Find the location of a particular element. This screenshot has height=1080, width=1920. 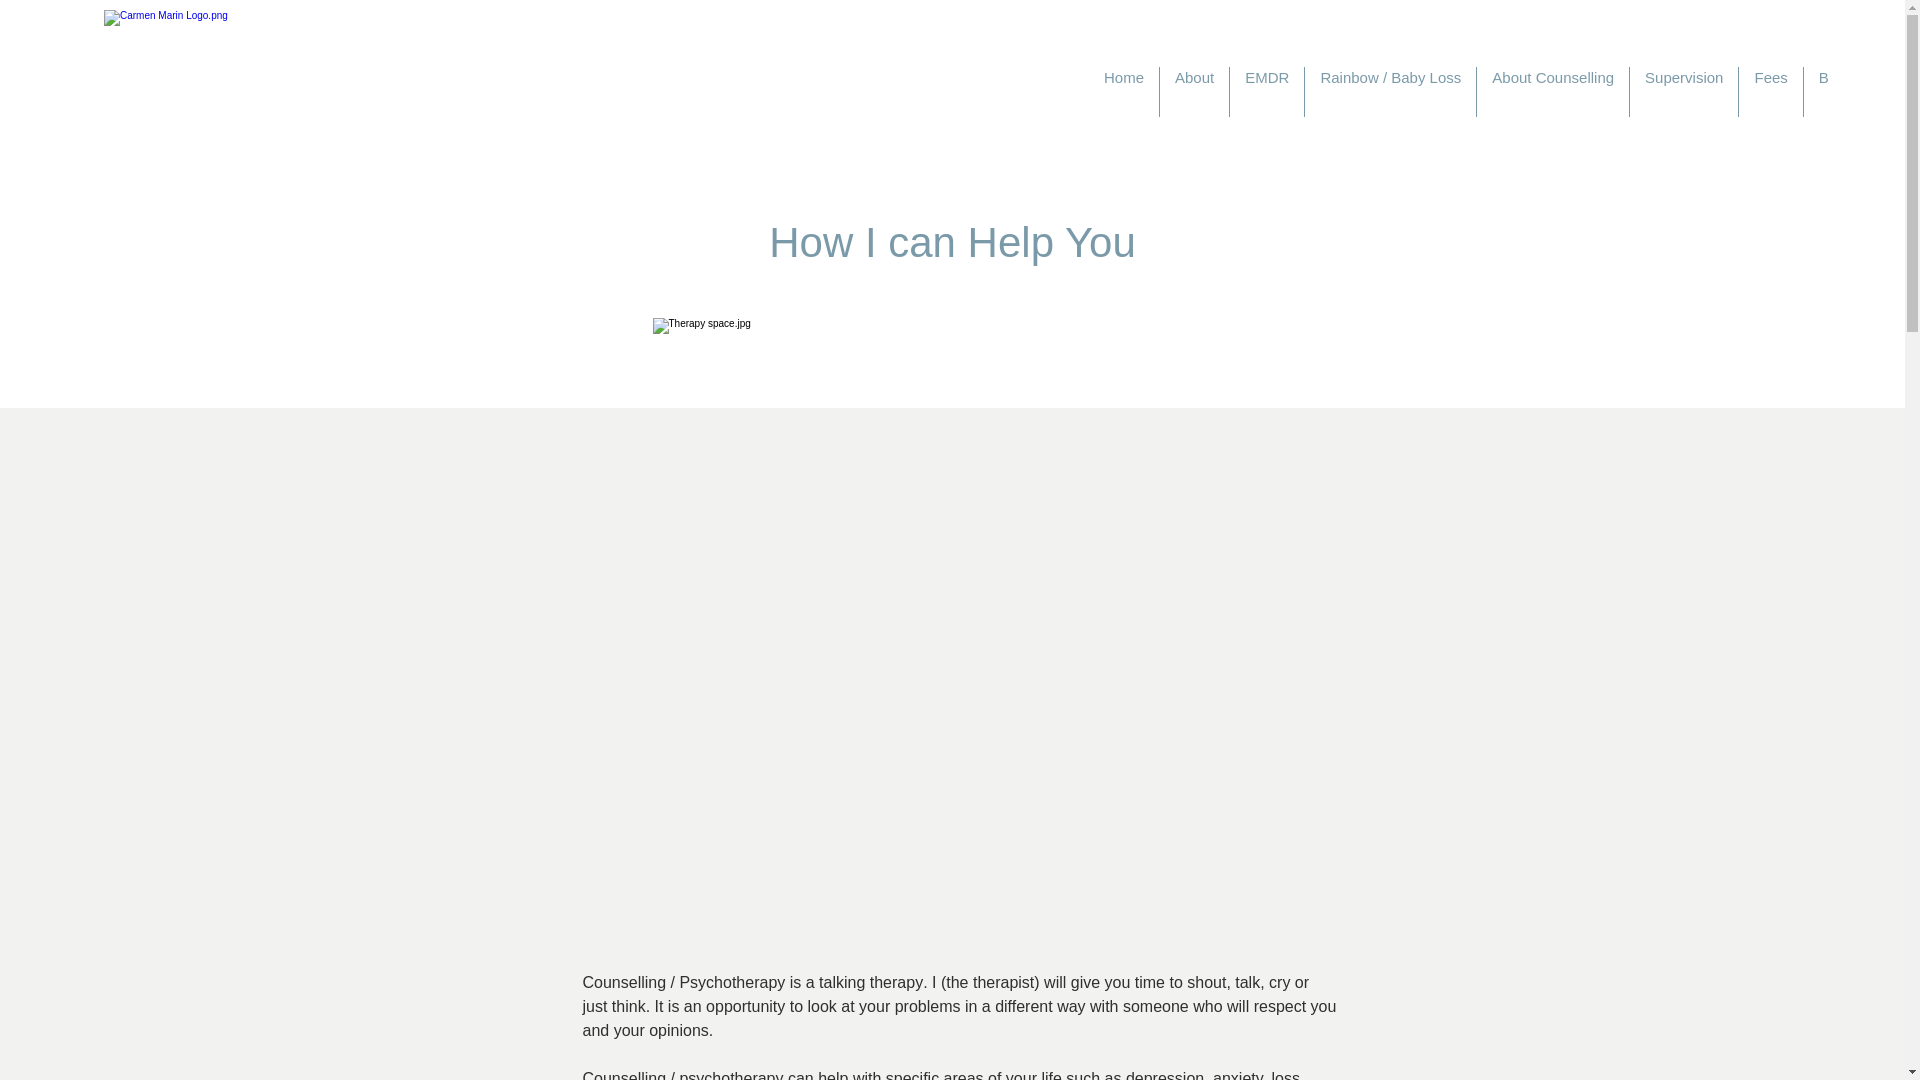

Fees is located at coordinates (1770, 91).